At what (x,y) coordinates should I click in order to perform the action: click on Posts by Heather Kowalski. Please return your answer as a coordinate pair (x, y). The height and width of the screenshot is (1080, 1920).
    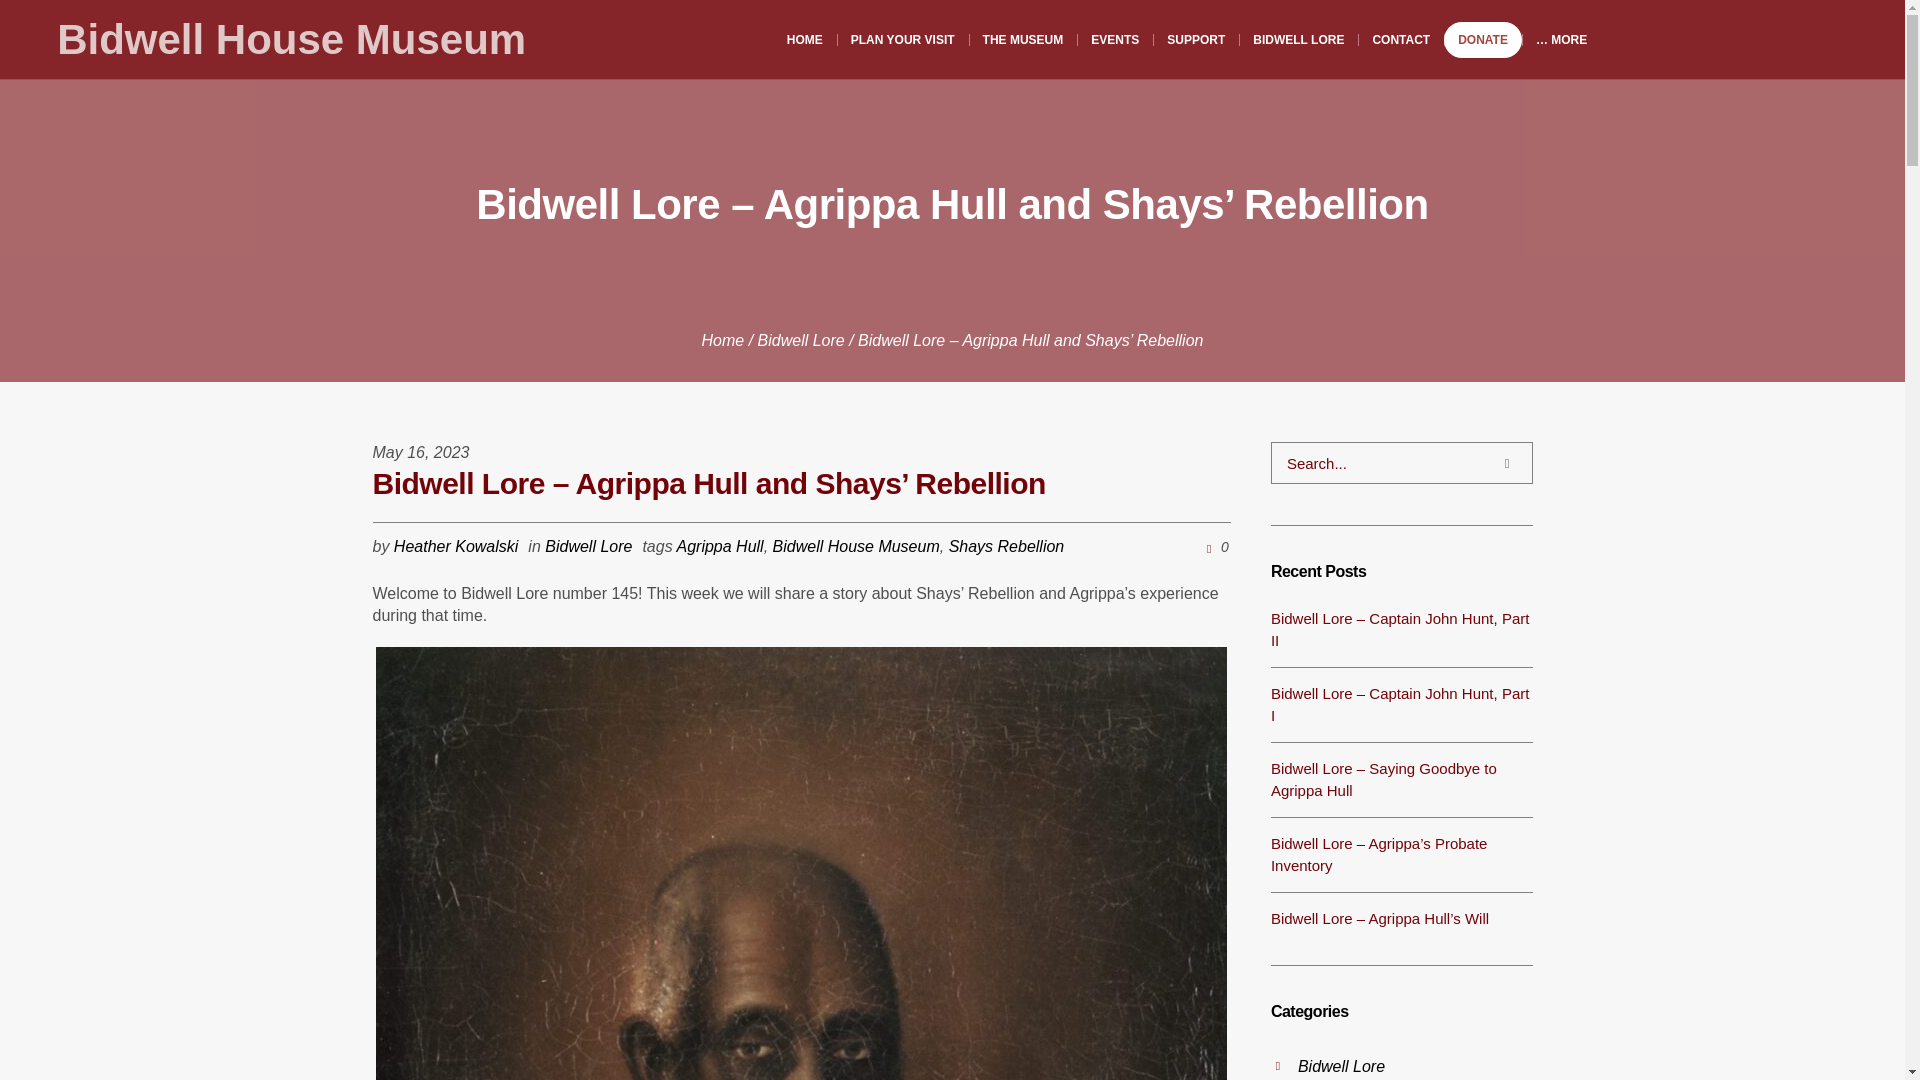
    Looking at the image, I should click on (456, 546).